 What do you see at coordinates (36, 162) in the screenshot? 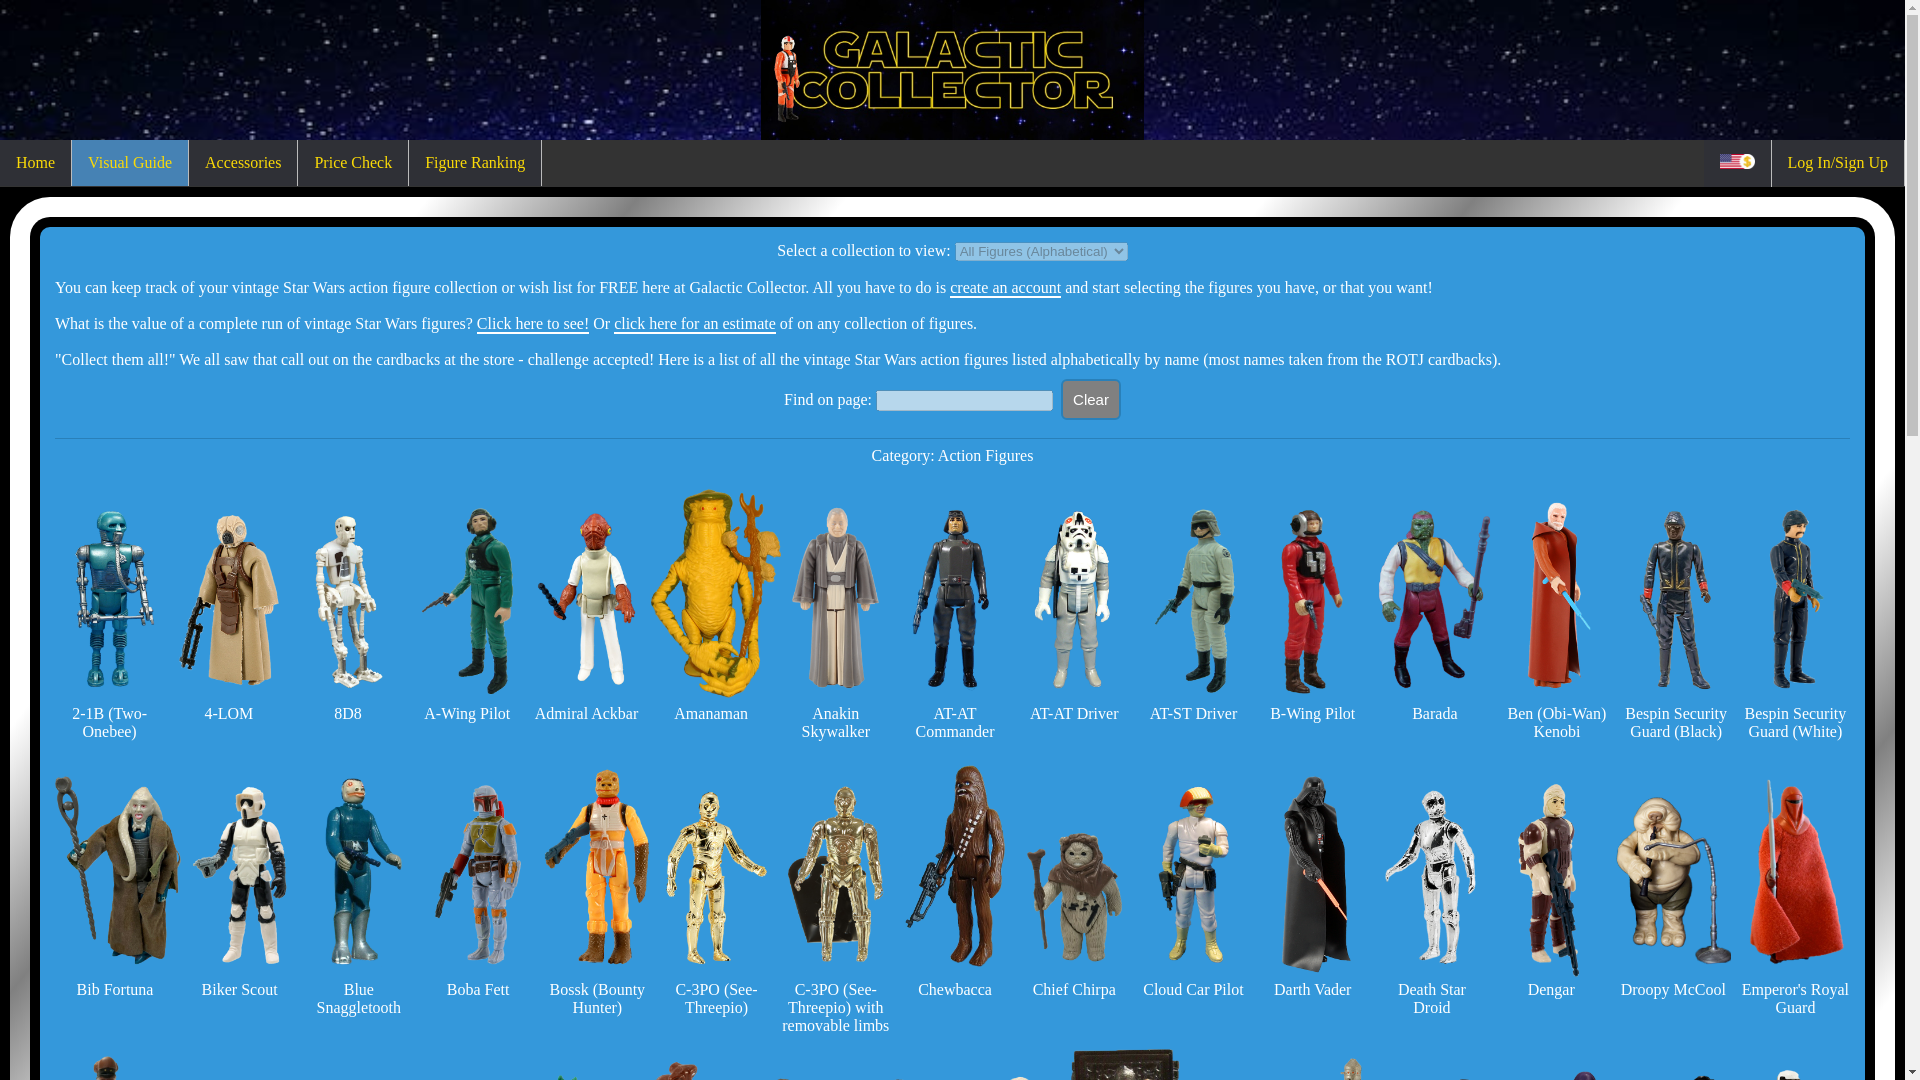
I see `Home` at bounding box center [36, 162].